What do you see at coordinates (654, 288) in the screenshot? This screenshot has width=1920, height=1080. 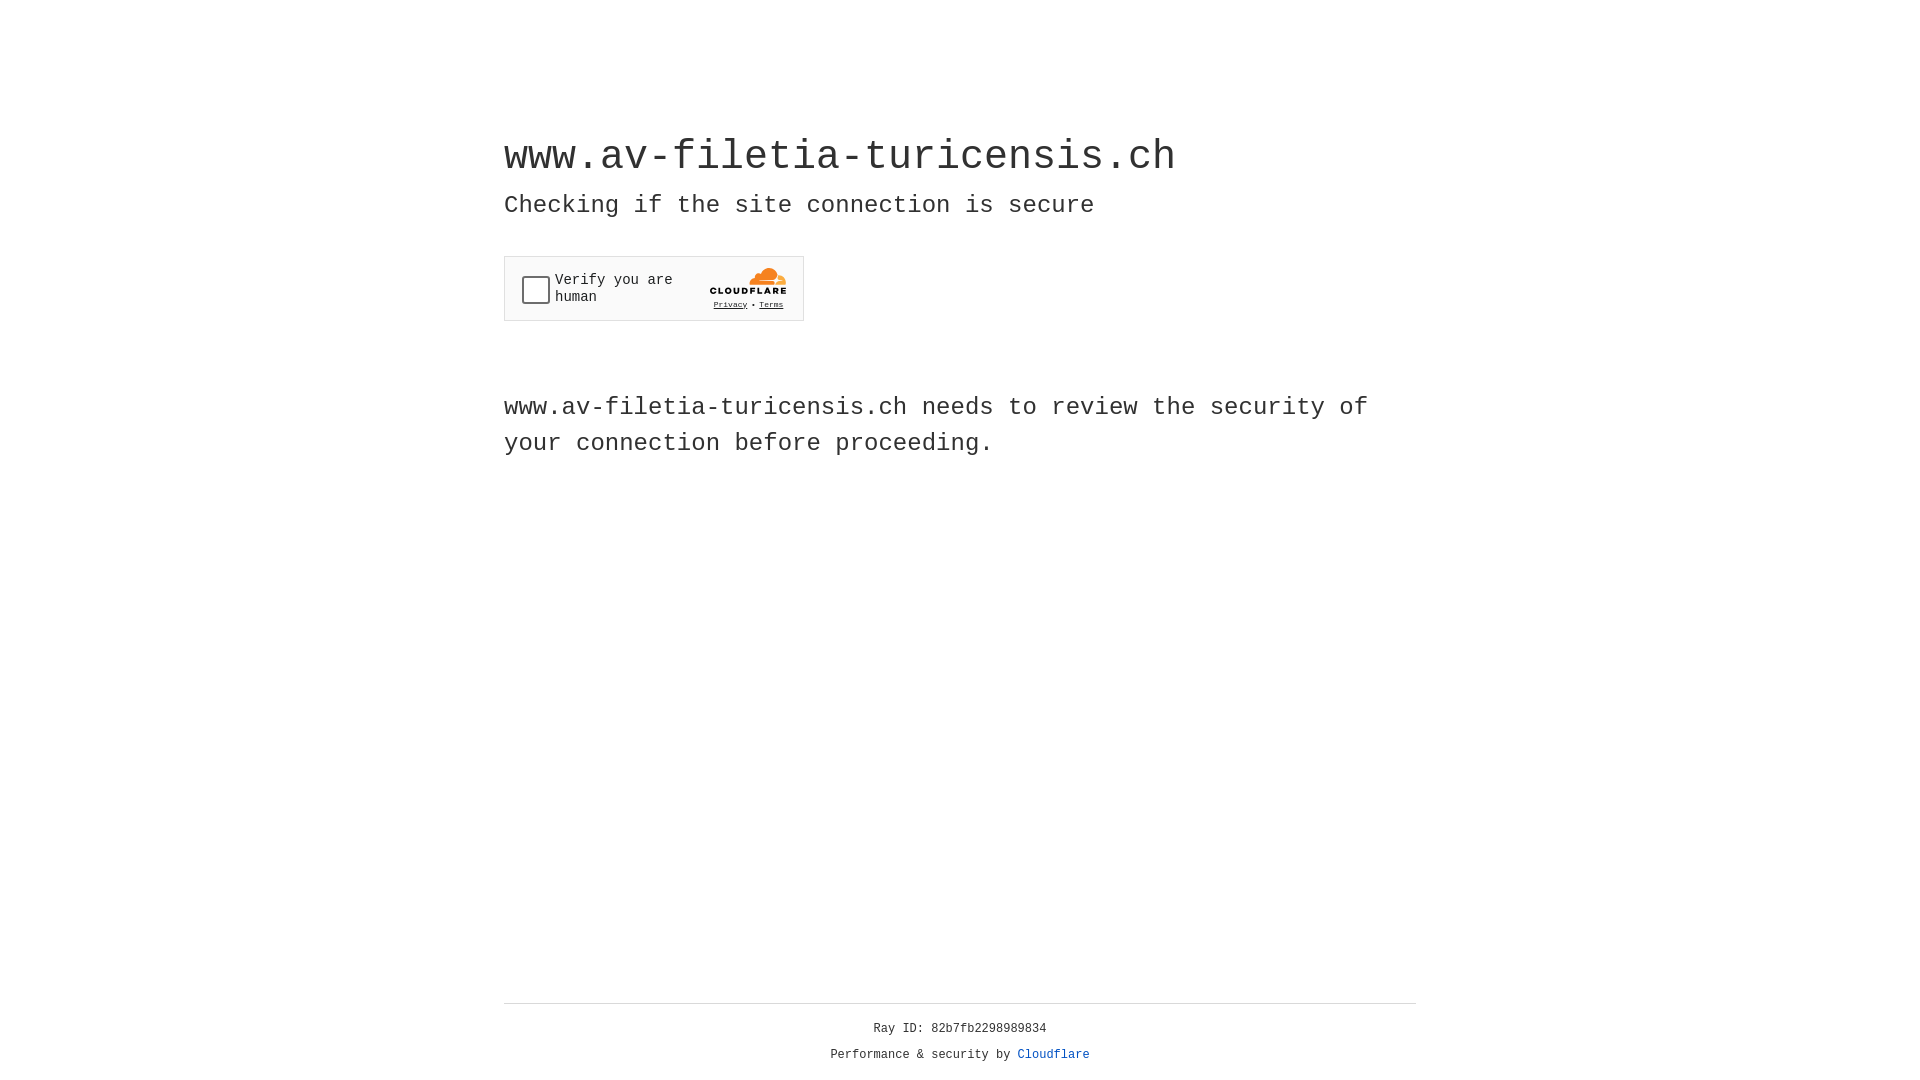 I see `Widget containing a Cloudflare security challenge` at bounding box center [654, 288].